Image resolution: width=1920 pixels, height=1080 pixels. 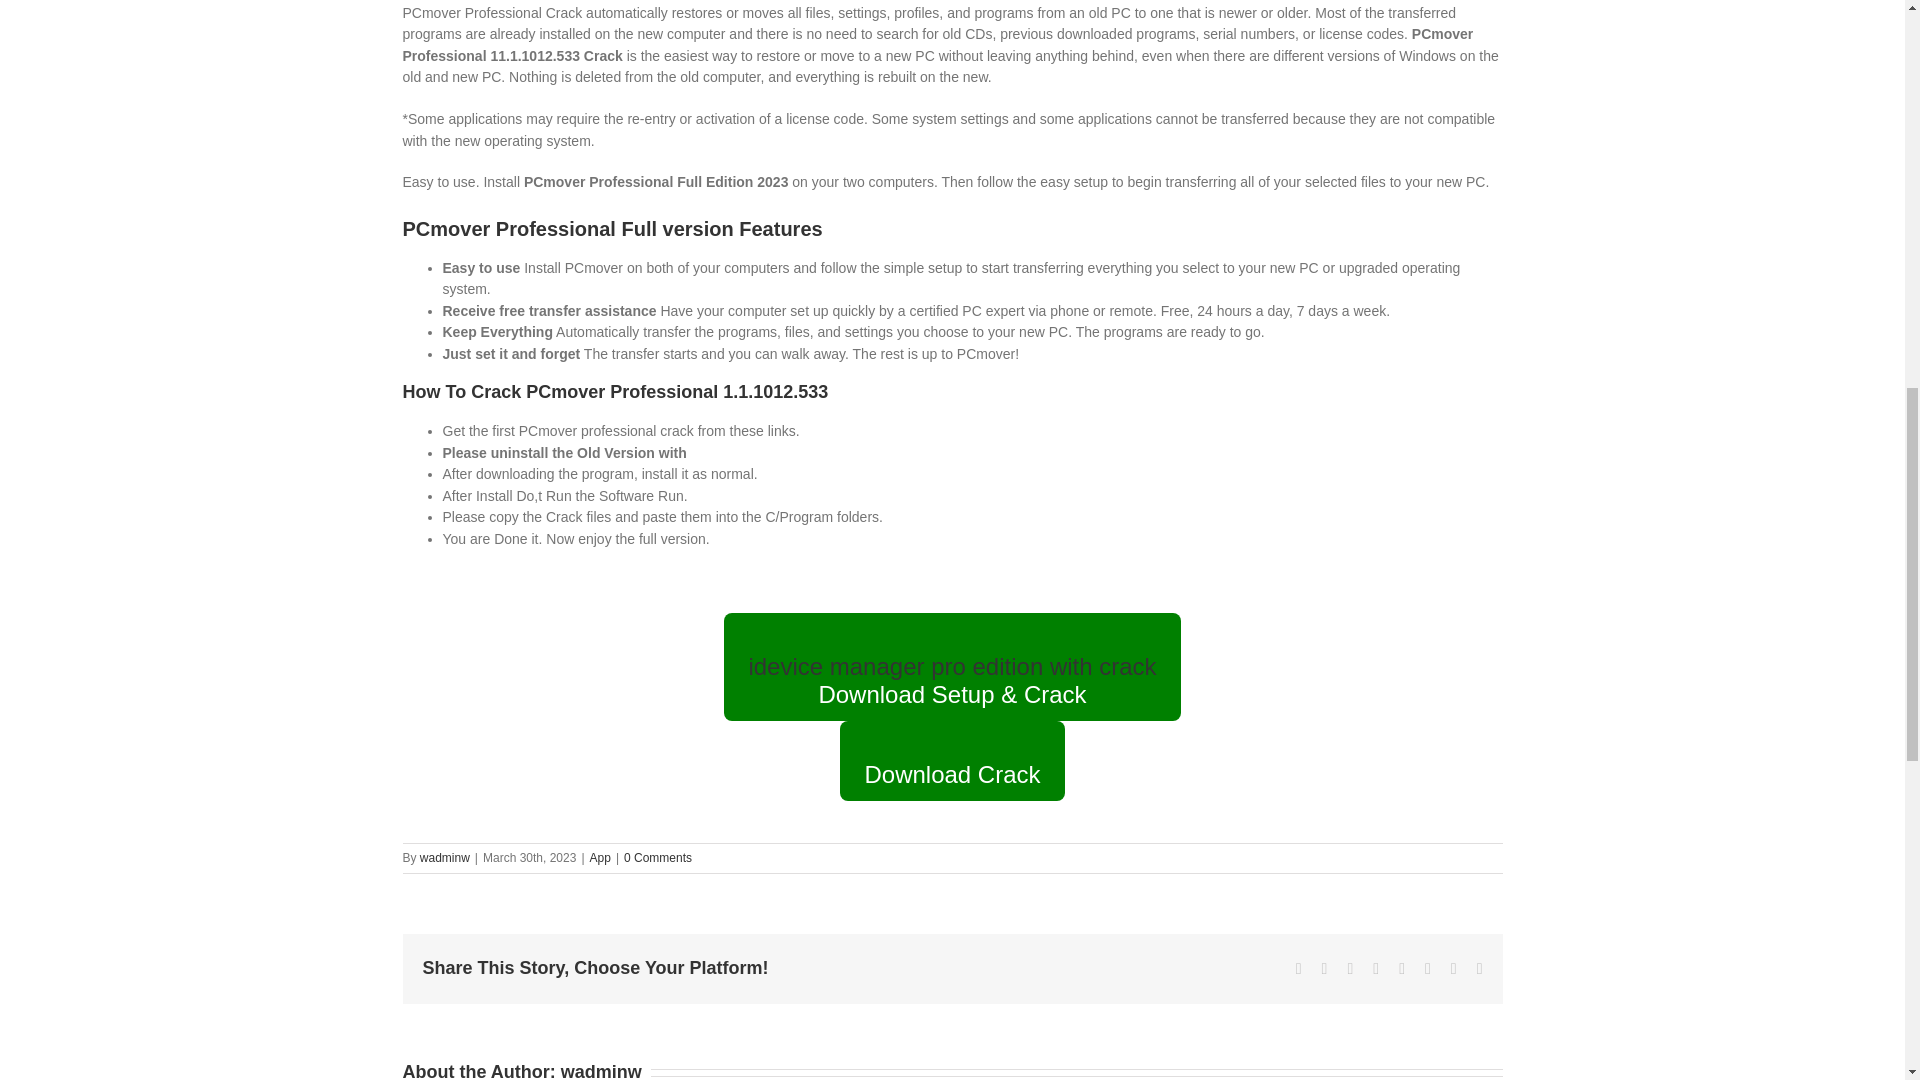 I want to click on Posts by wadminw, so click(x=600, y=1070).